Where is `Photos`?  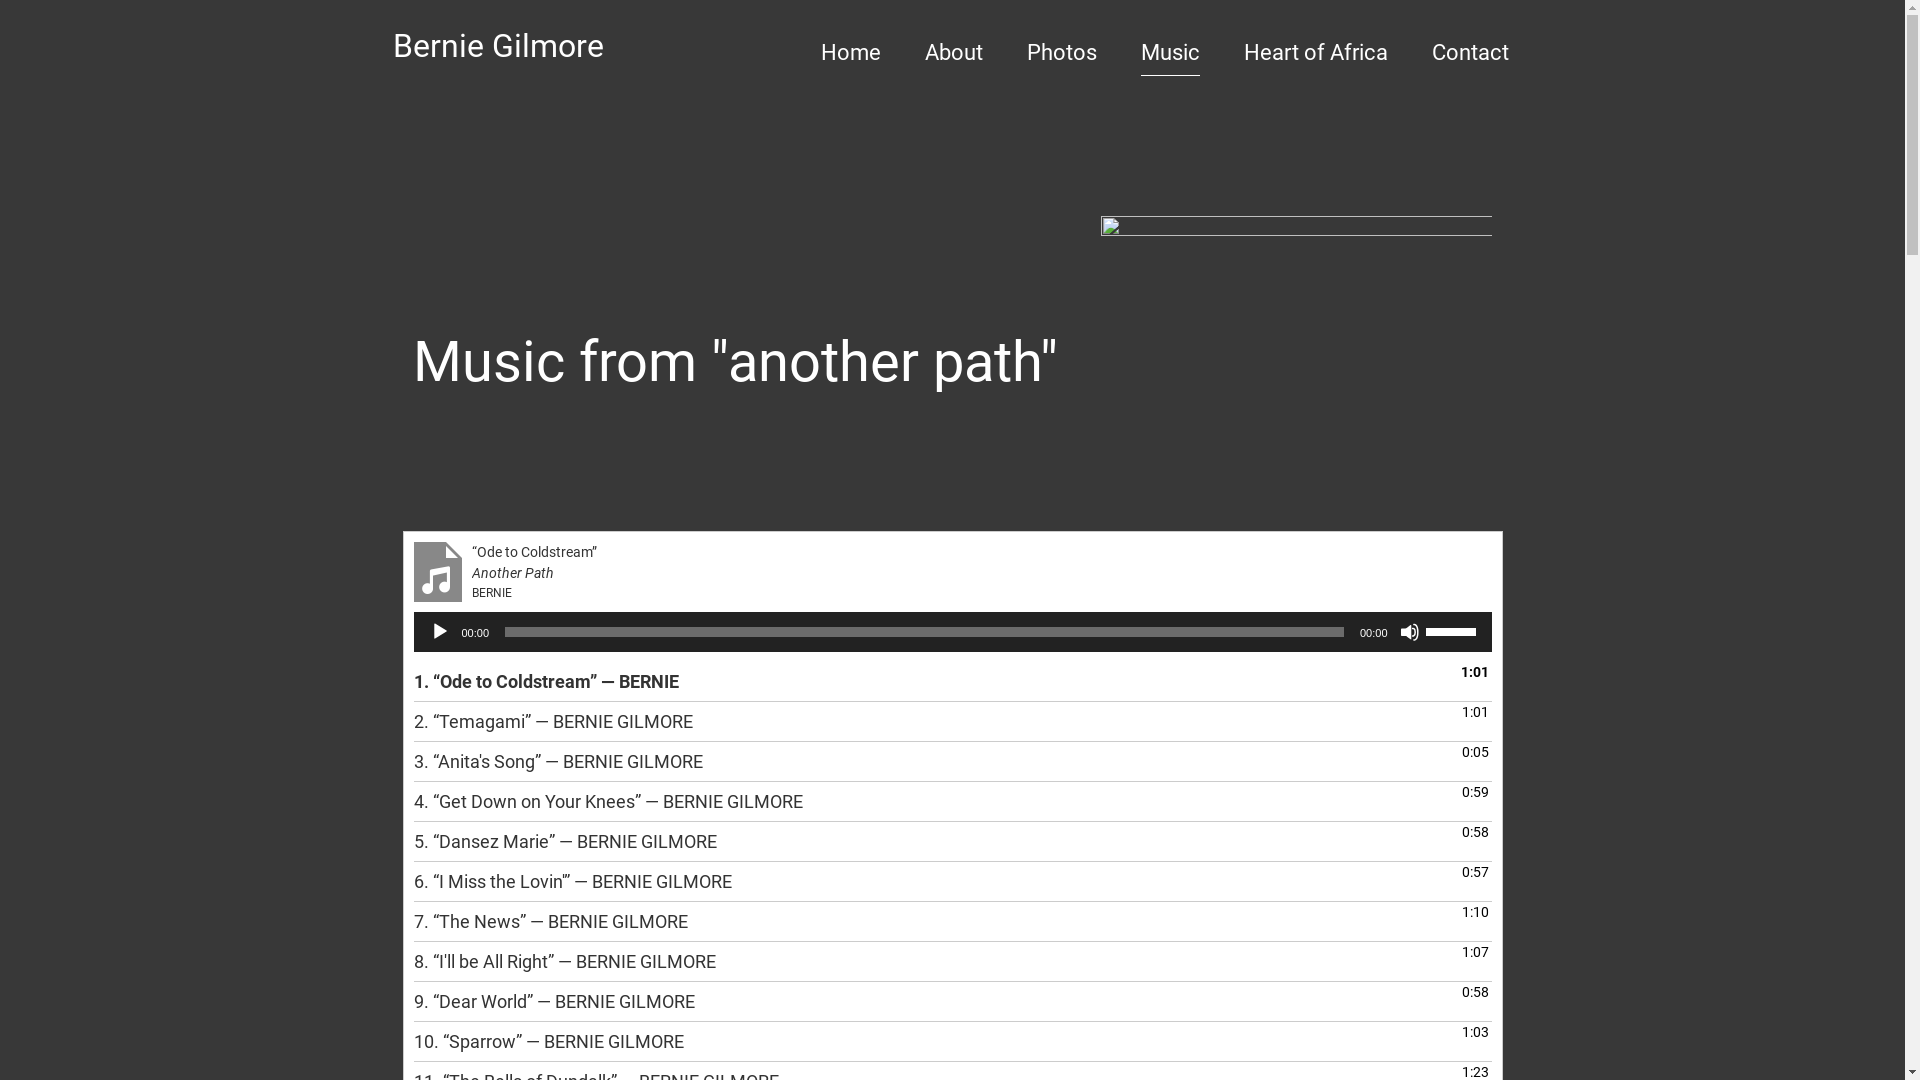
Photos is located at coordinates (1062, 53).